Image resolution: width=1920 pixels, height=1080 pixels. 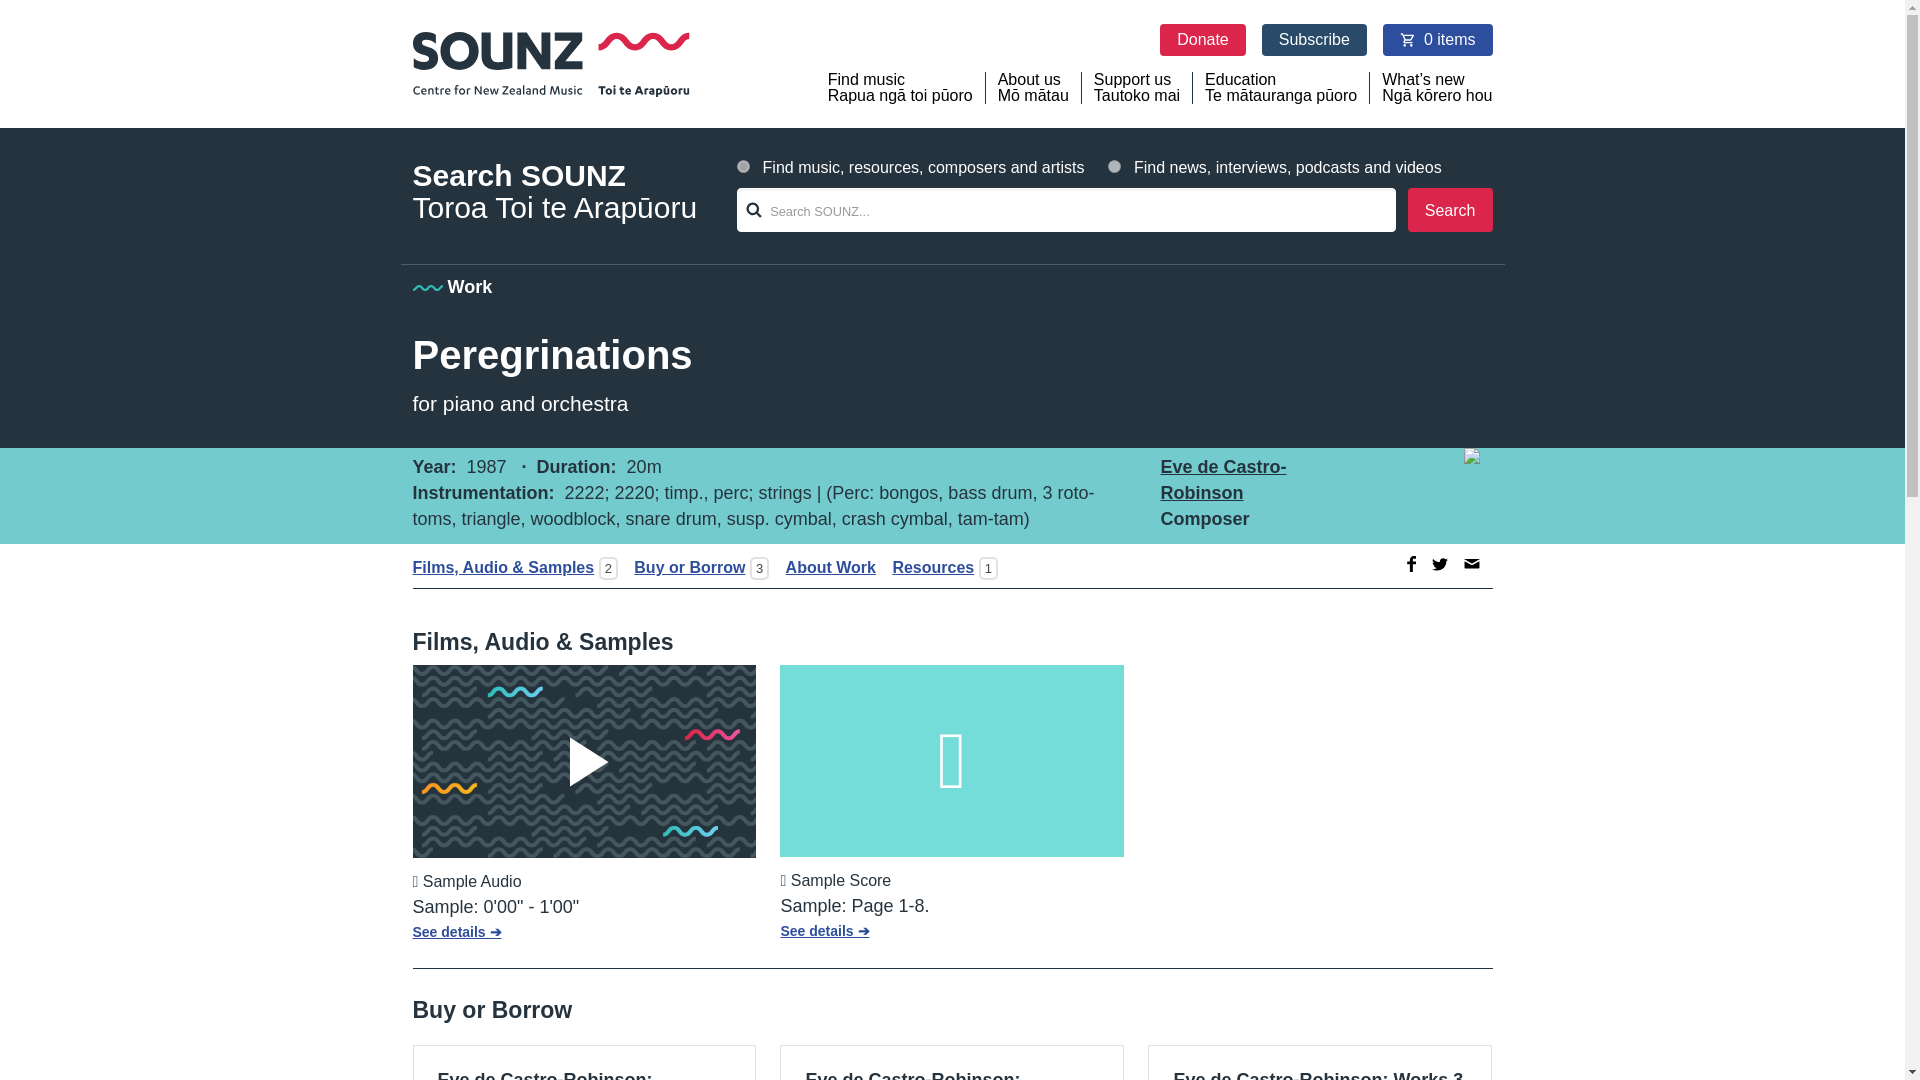 I want to click on content, so click(x=584, y=762).